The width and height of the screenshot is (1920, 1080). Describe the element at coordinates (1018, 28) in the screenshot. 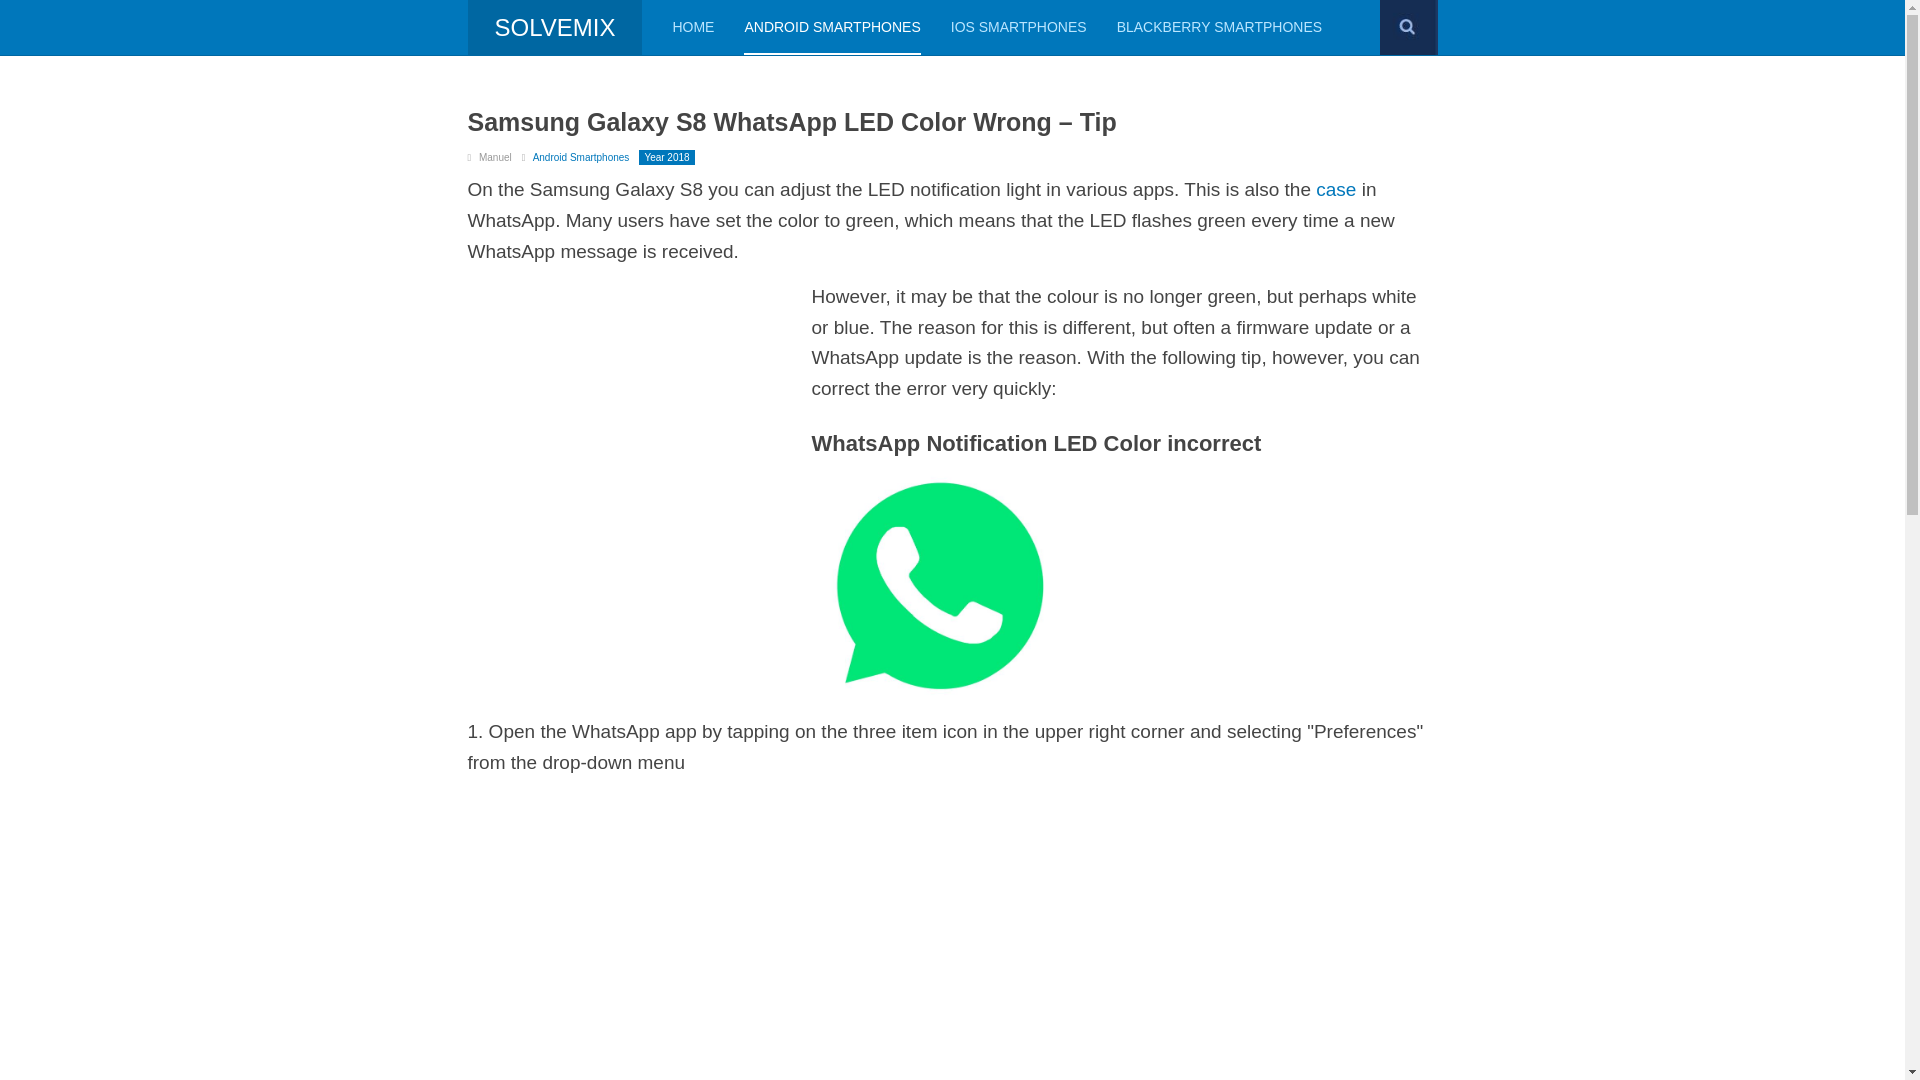

I see `IOS SMARTPHONES` at that location.